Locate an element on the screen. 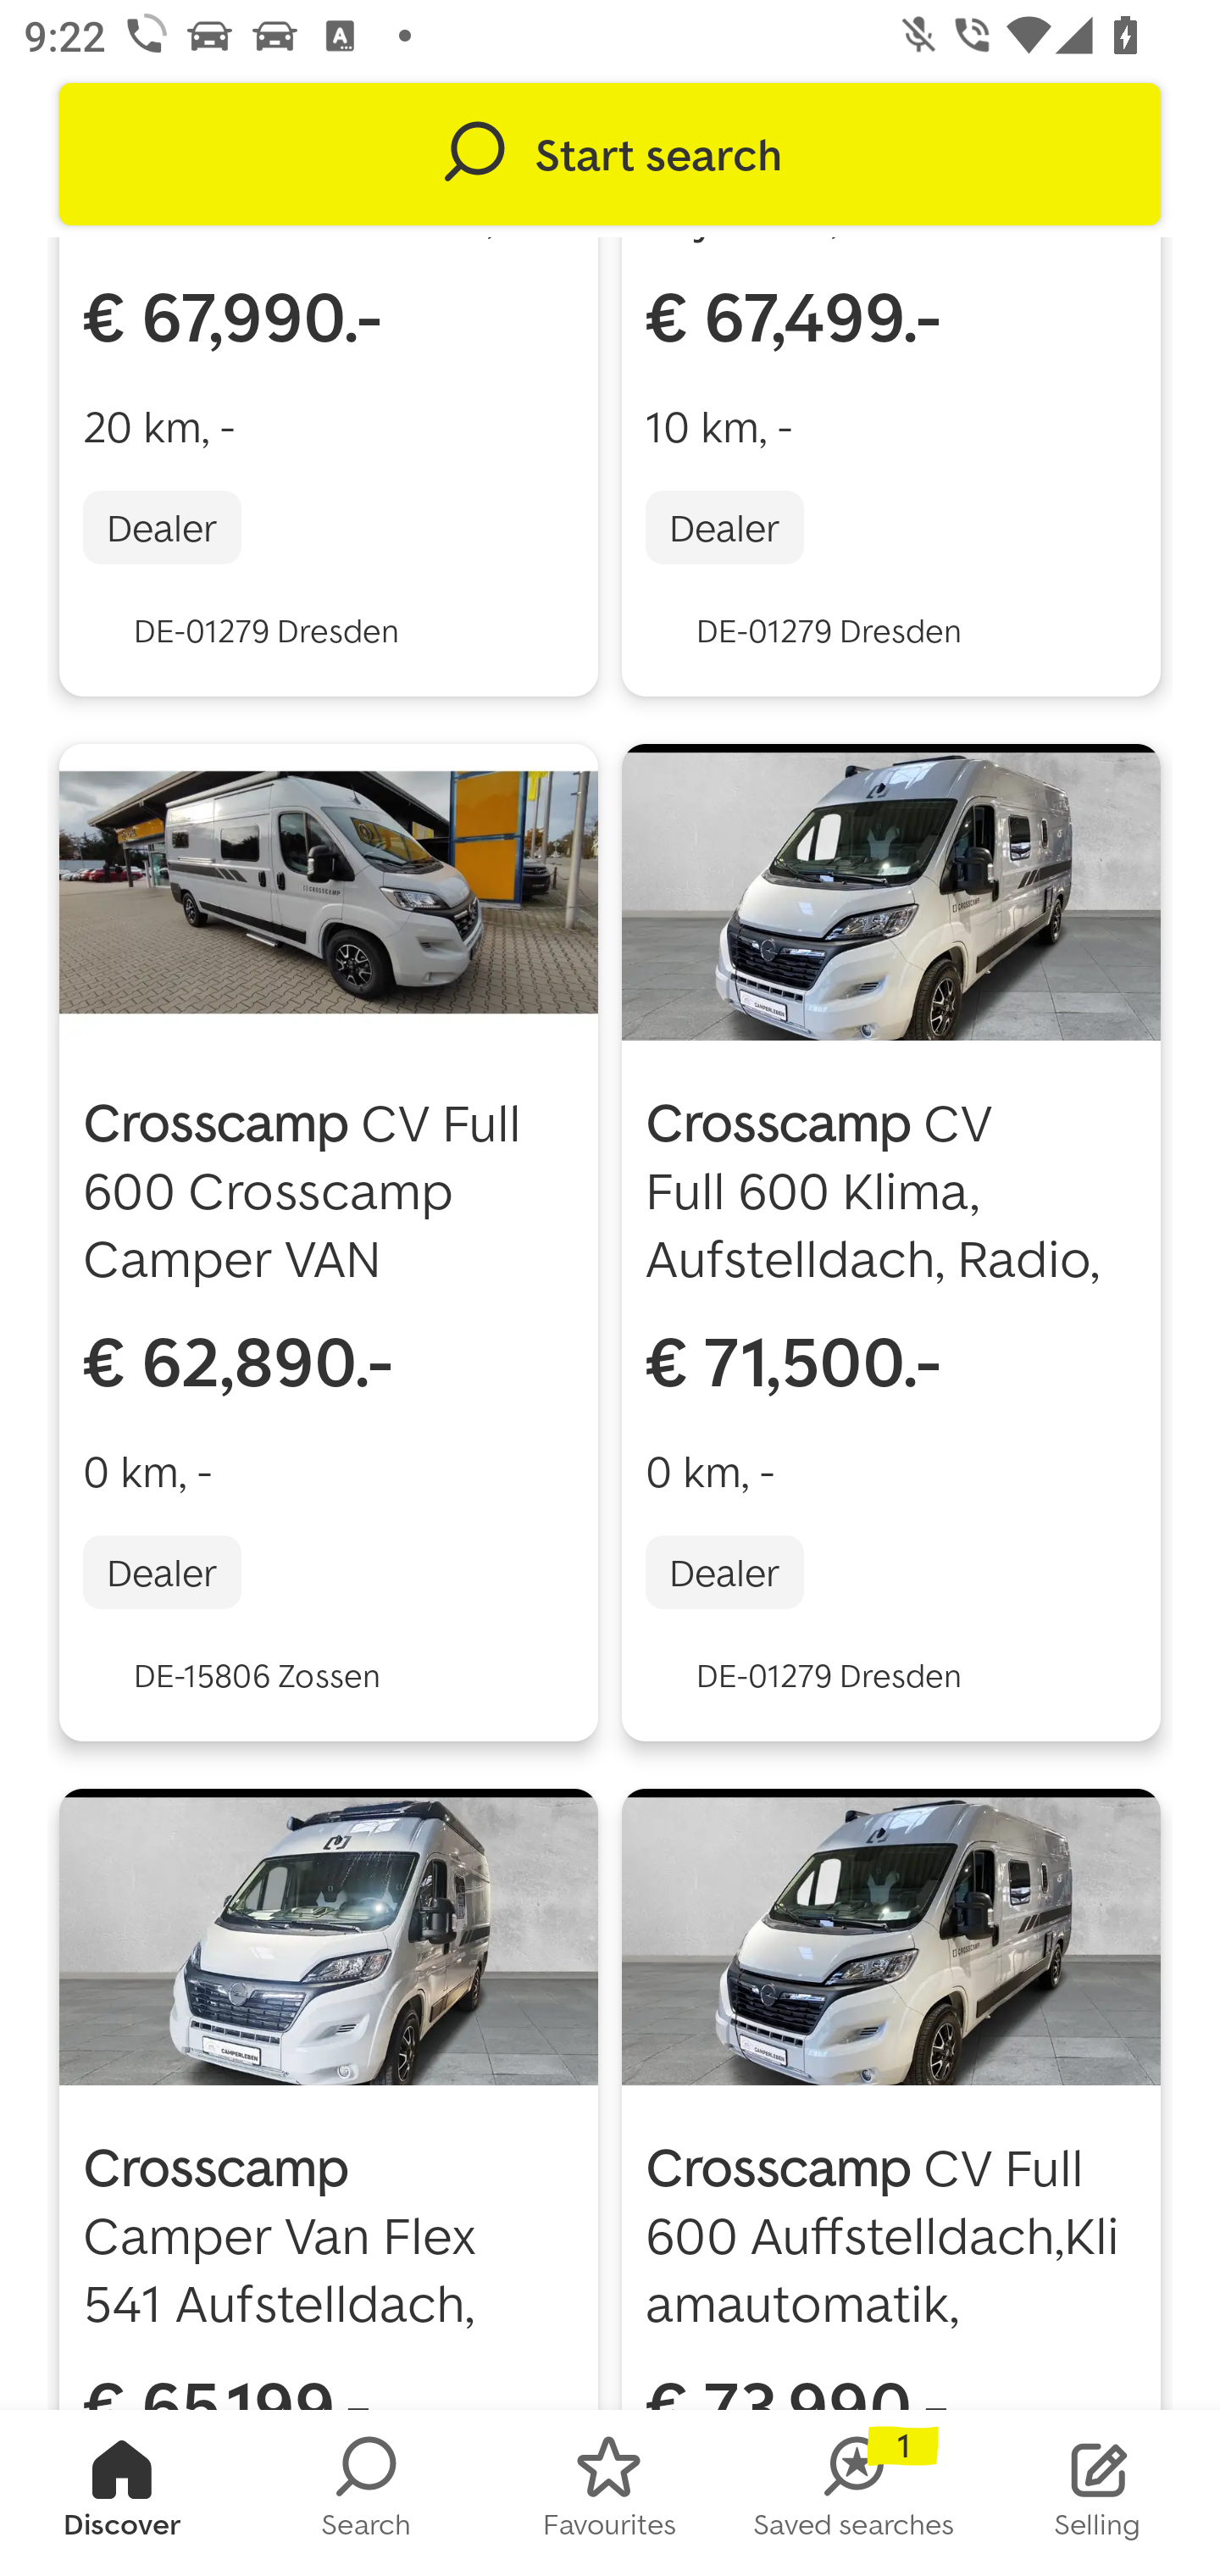 The height and width of the screenshot is (2576, 1220). HOMESCREEN Discover is located at coordinates (122, 2493).